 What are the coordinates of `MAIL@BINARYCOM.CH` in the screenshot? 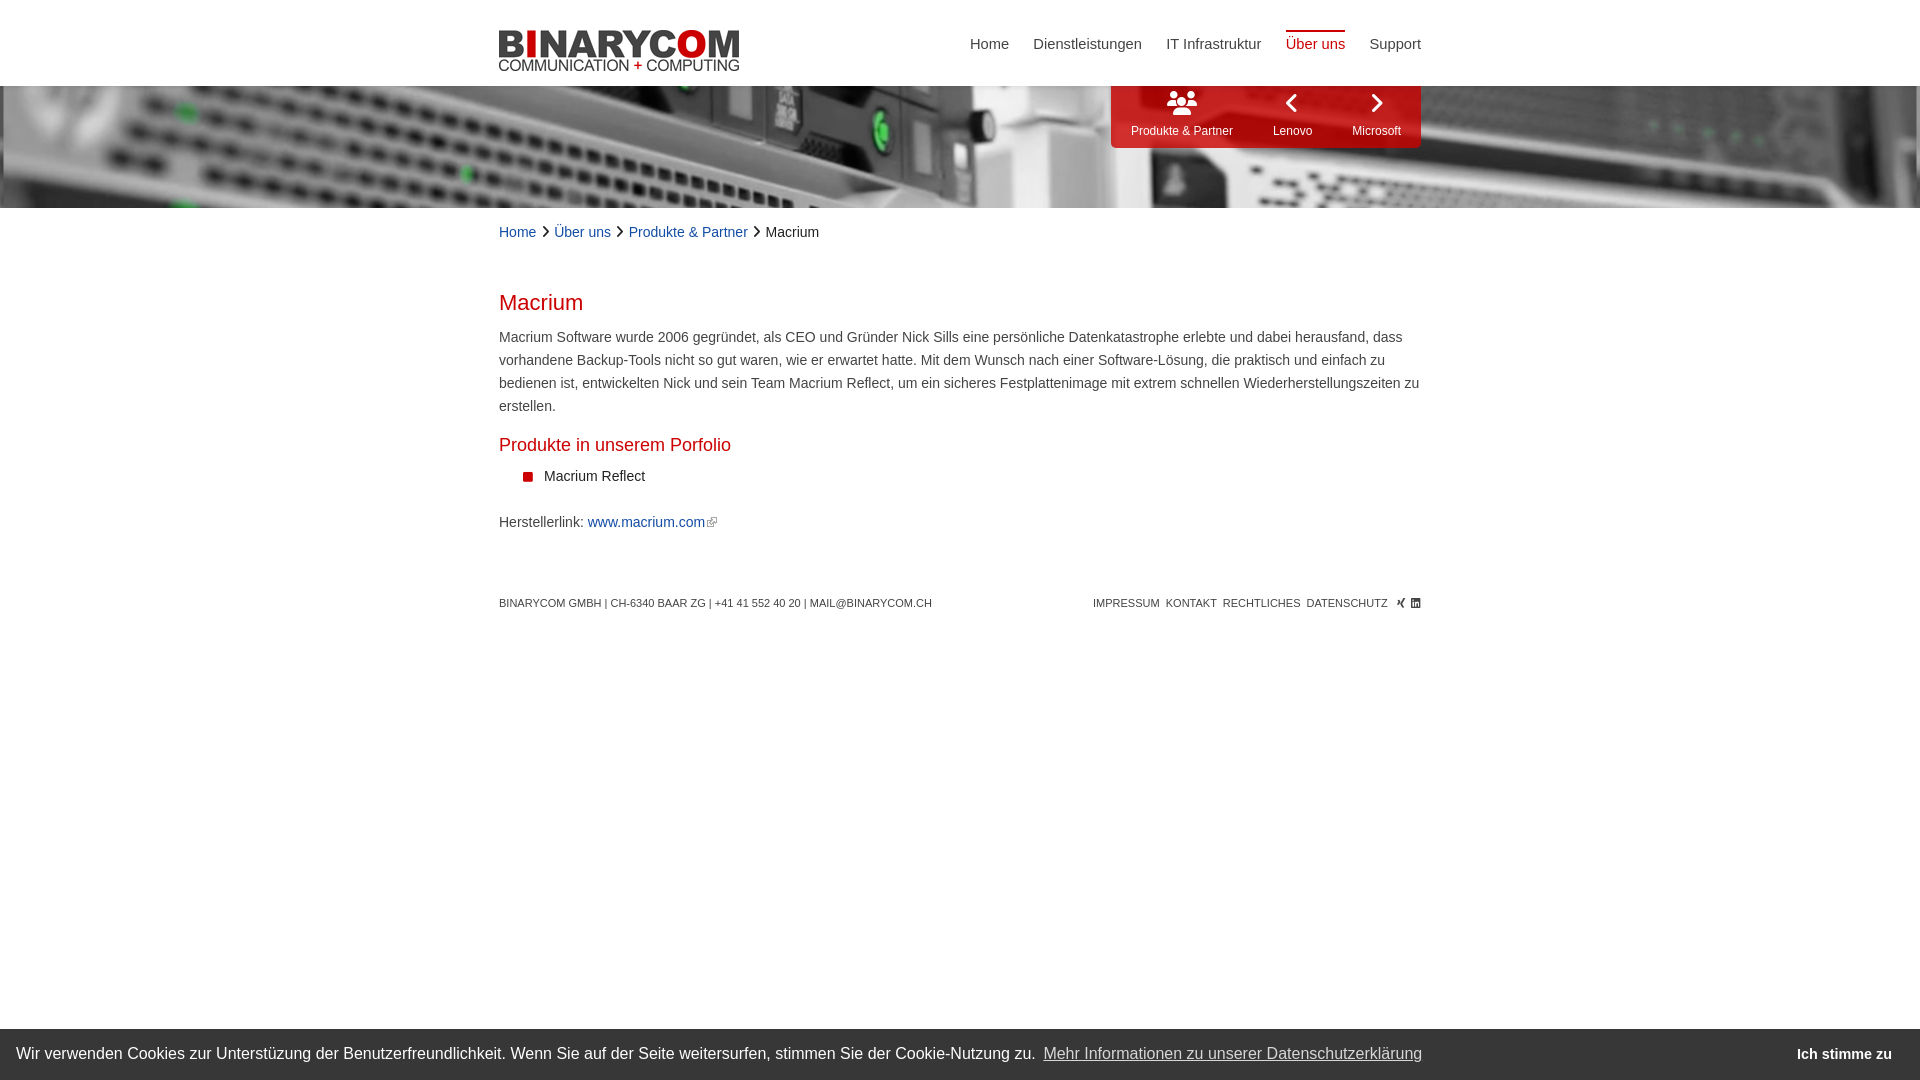 It's located at (871, 603).